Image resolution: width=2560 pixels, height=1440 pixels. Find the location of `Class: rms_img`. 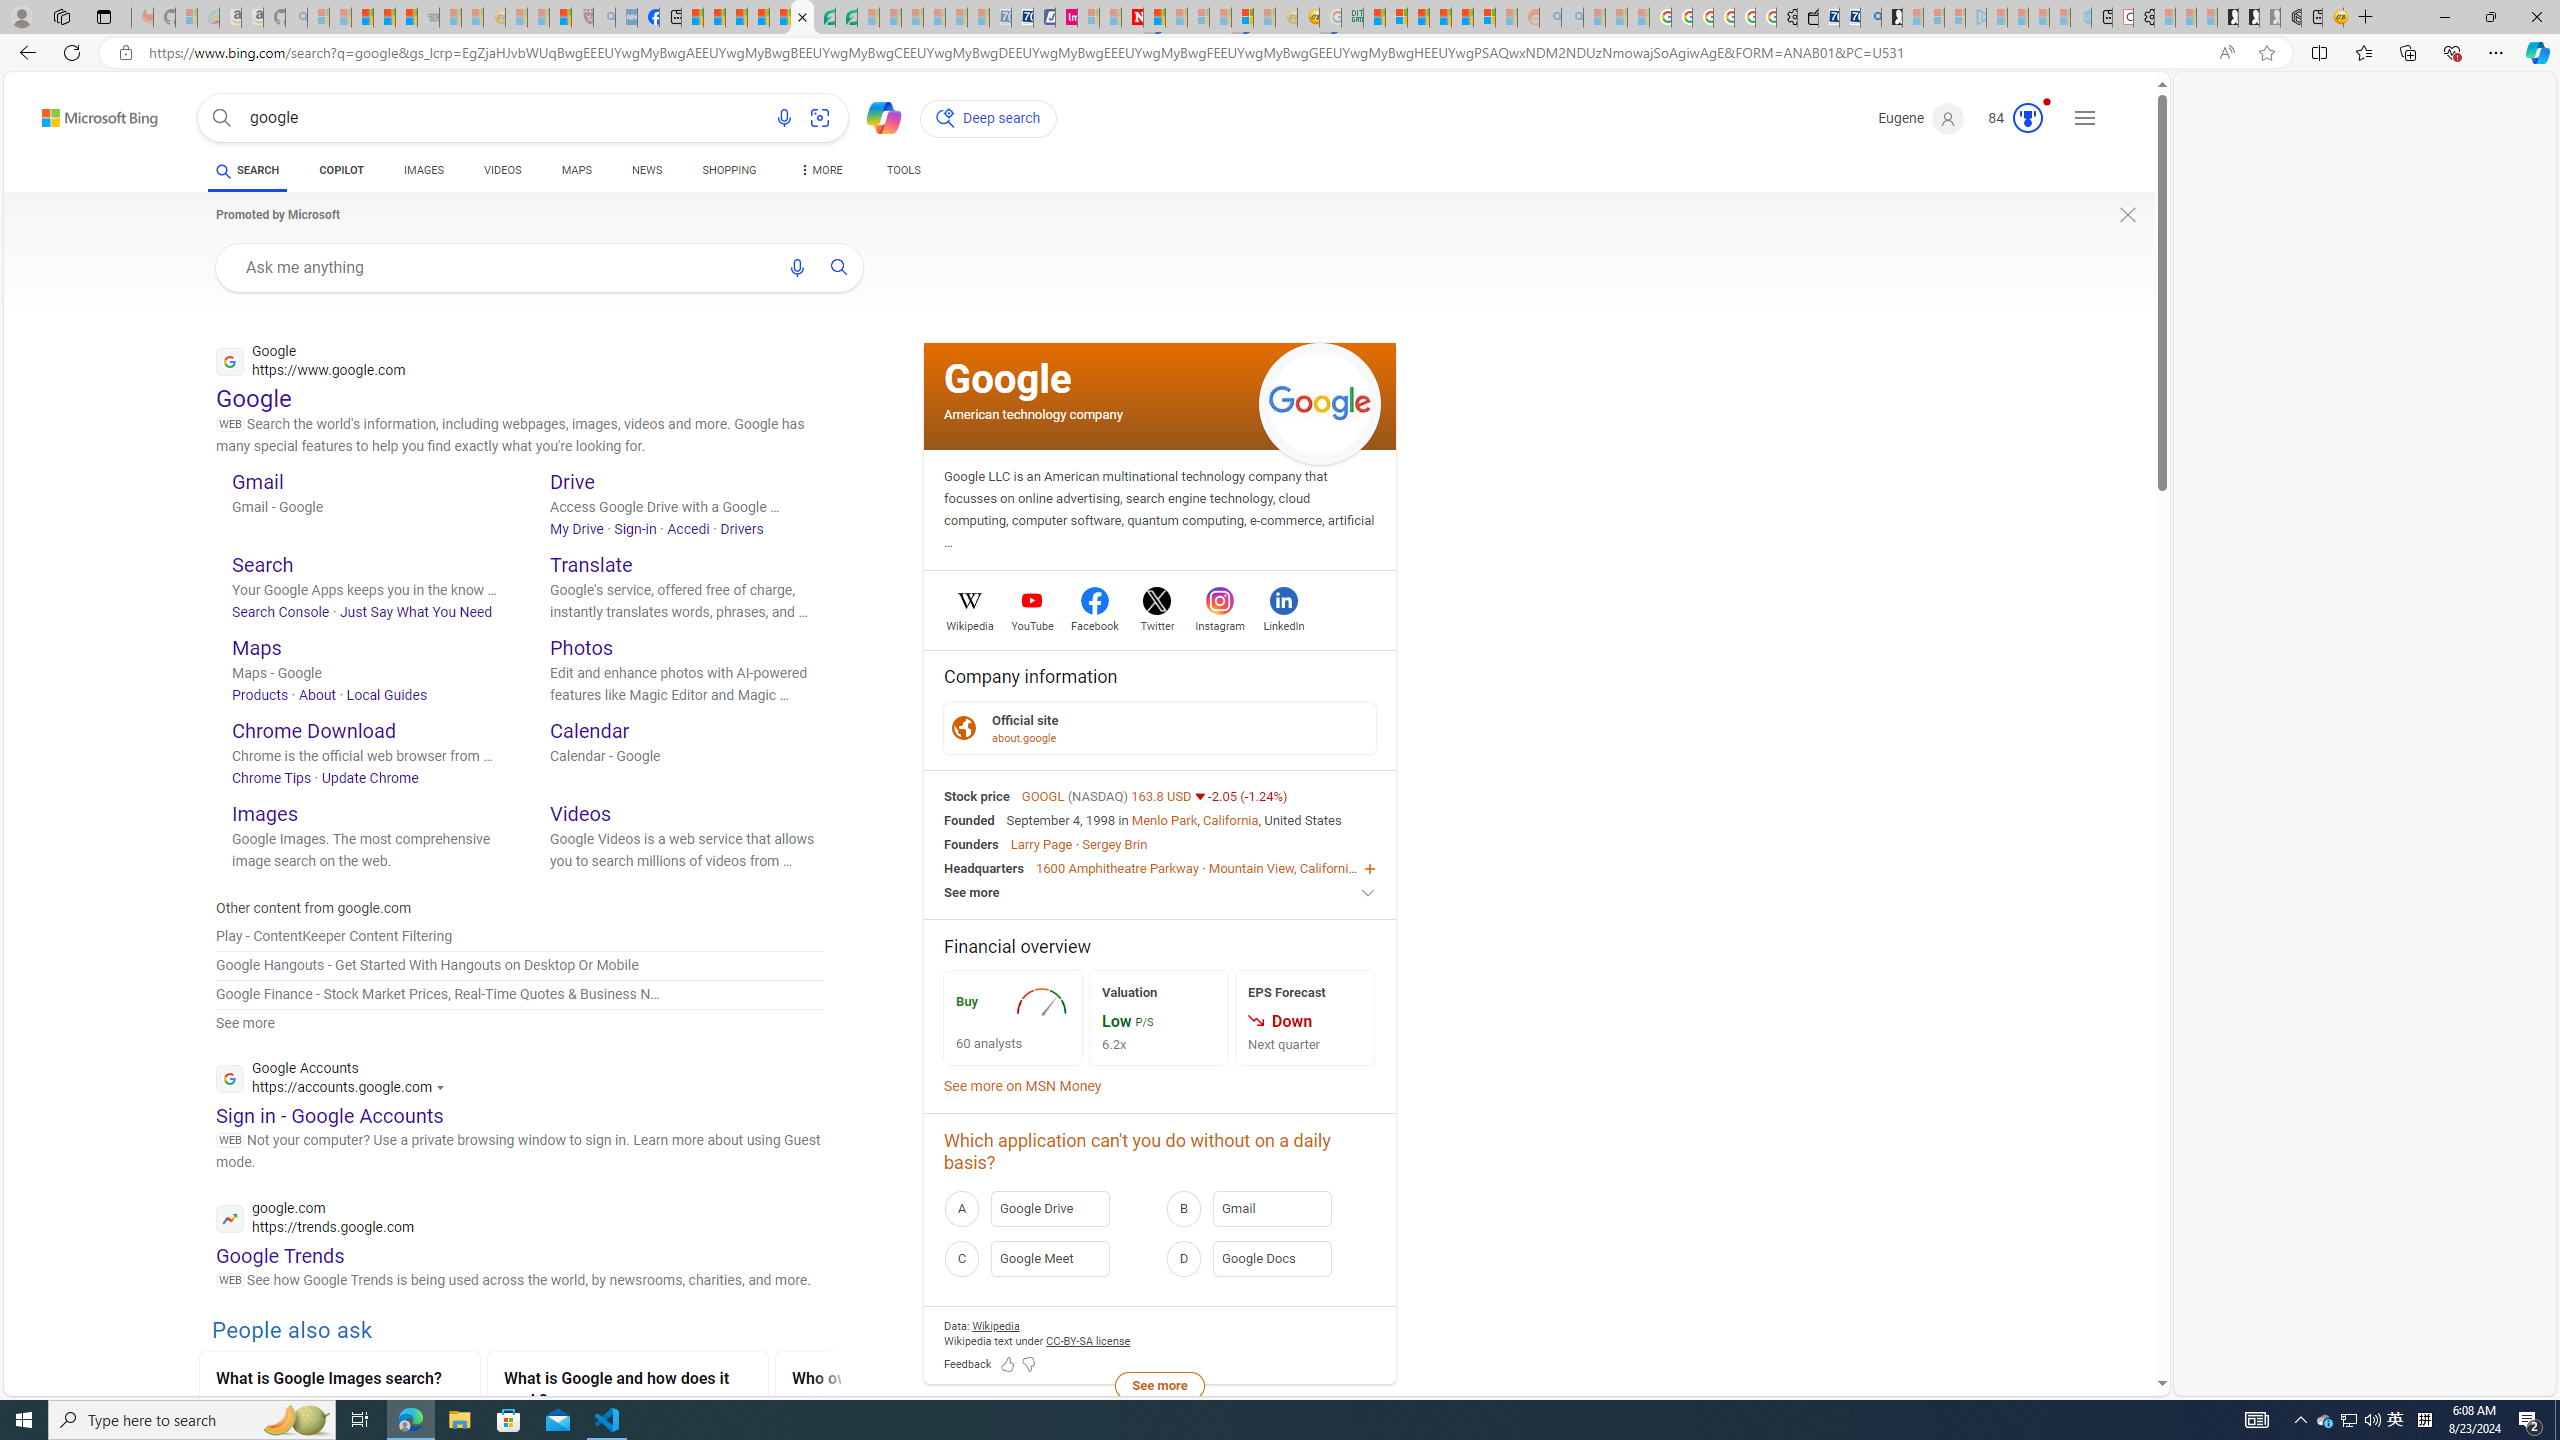

Class: rms_img is located at coordinates (1256, 1019).